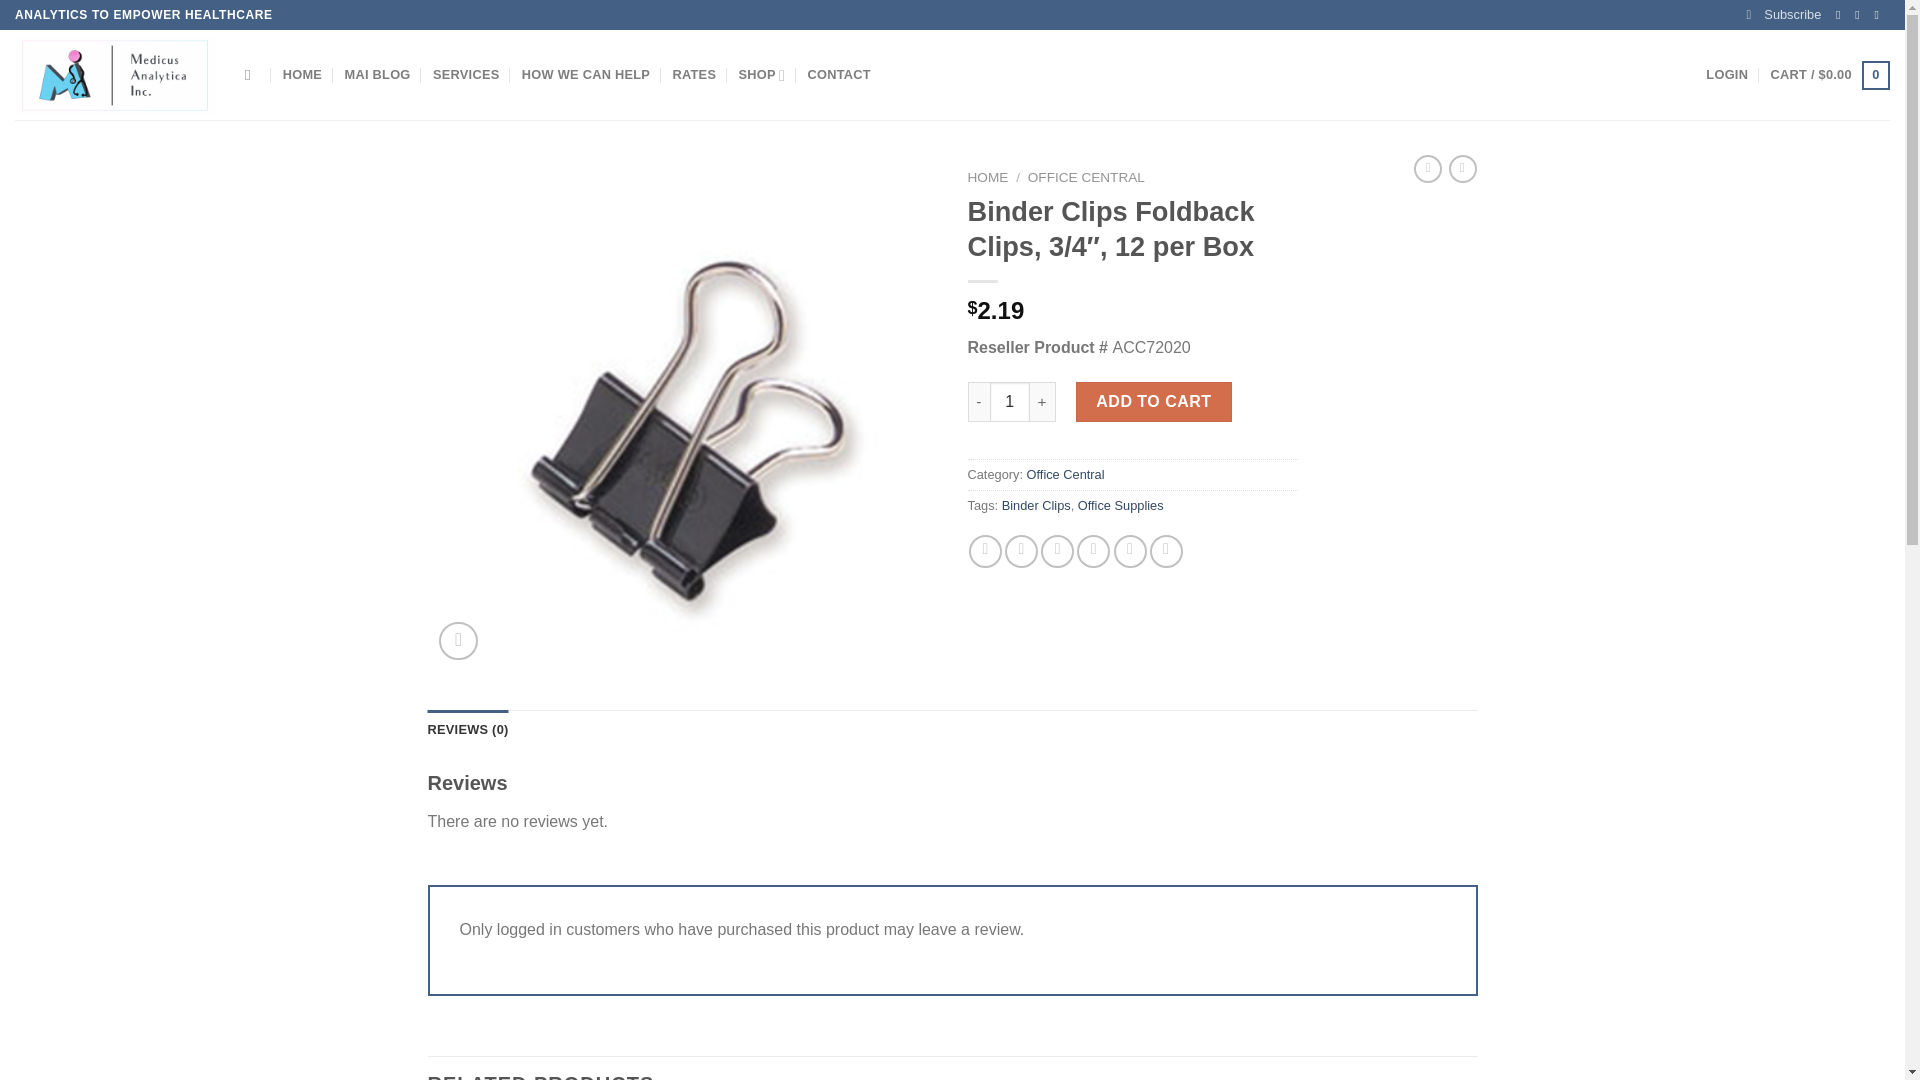 The height and width of the screenshot is (1080, 1920). Describe the element at coordinates (1784, 15) in the screenshot. I see `Subscribe` at that location.